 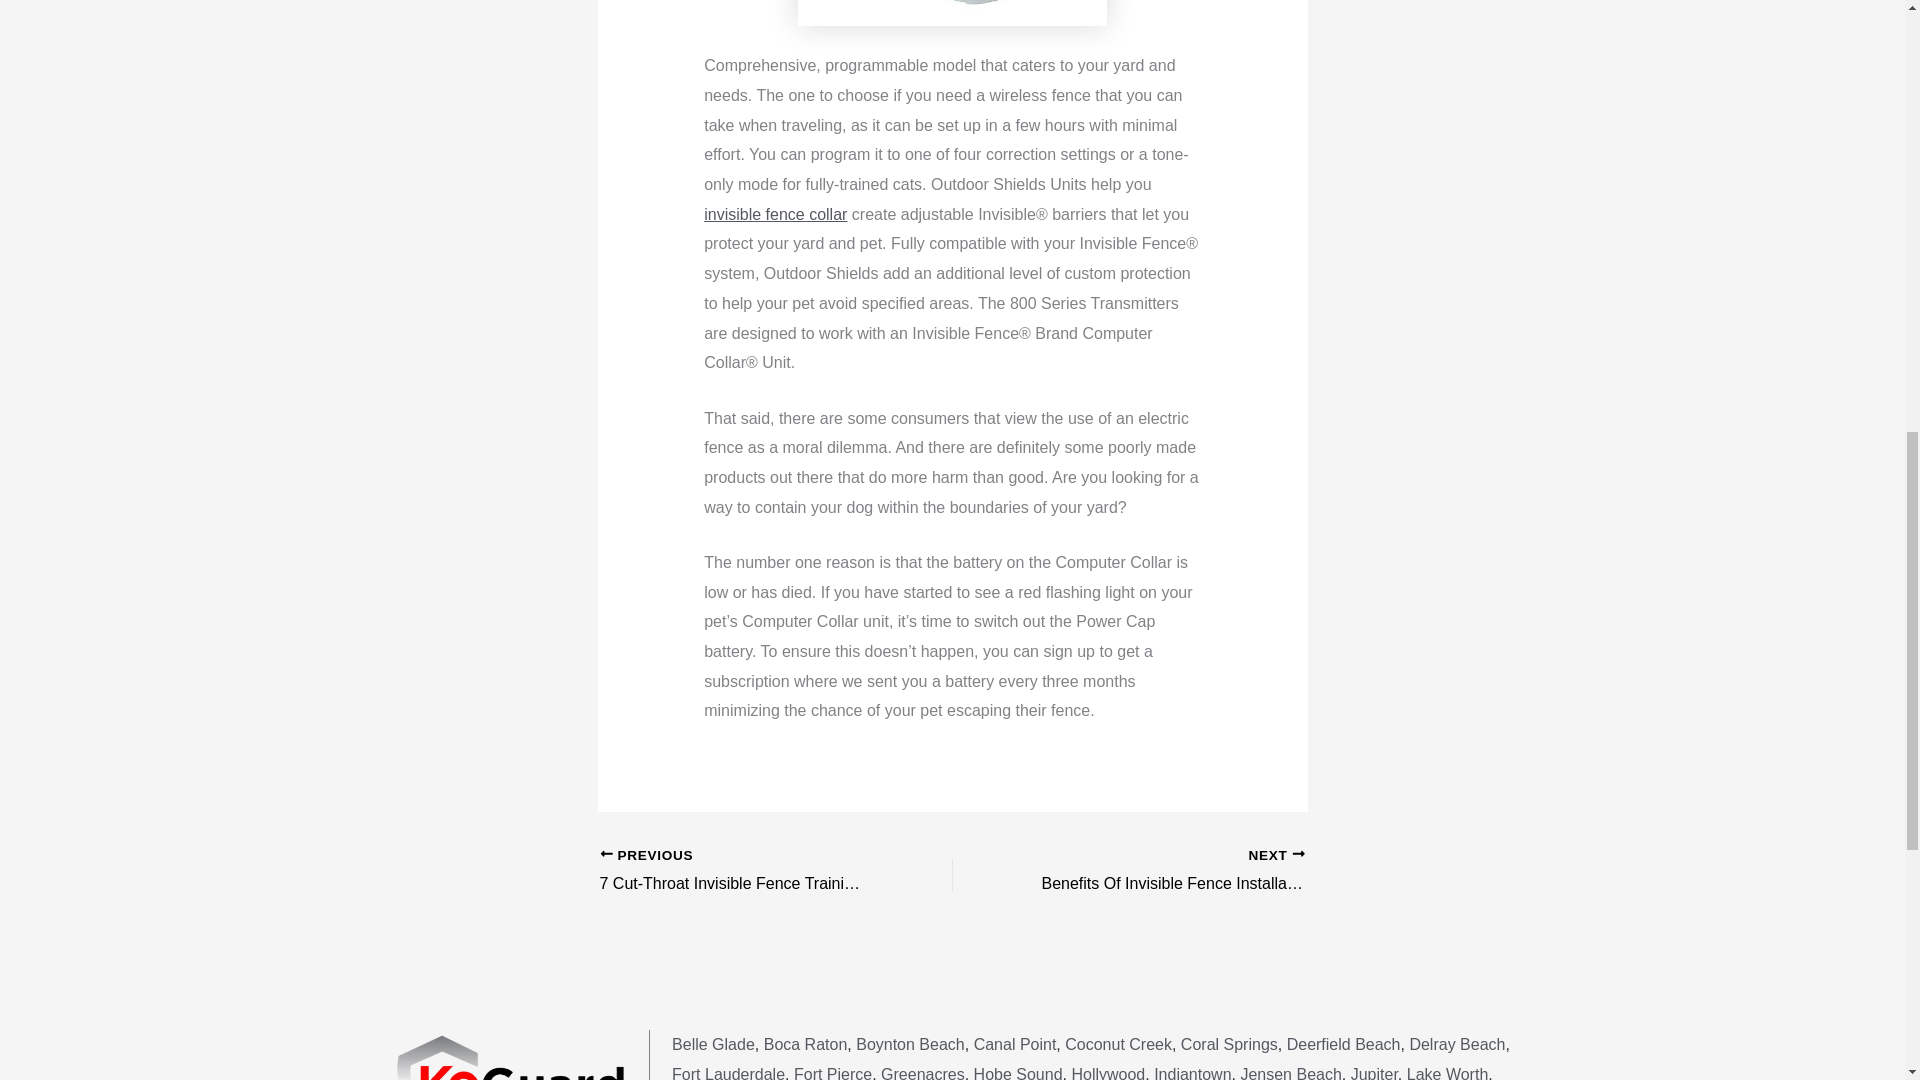 What do you see at coordinates (910, 1044) in the screenshot?
I see `Coconut Creek` at bounding box center [910, 1044].